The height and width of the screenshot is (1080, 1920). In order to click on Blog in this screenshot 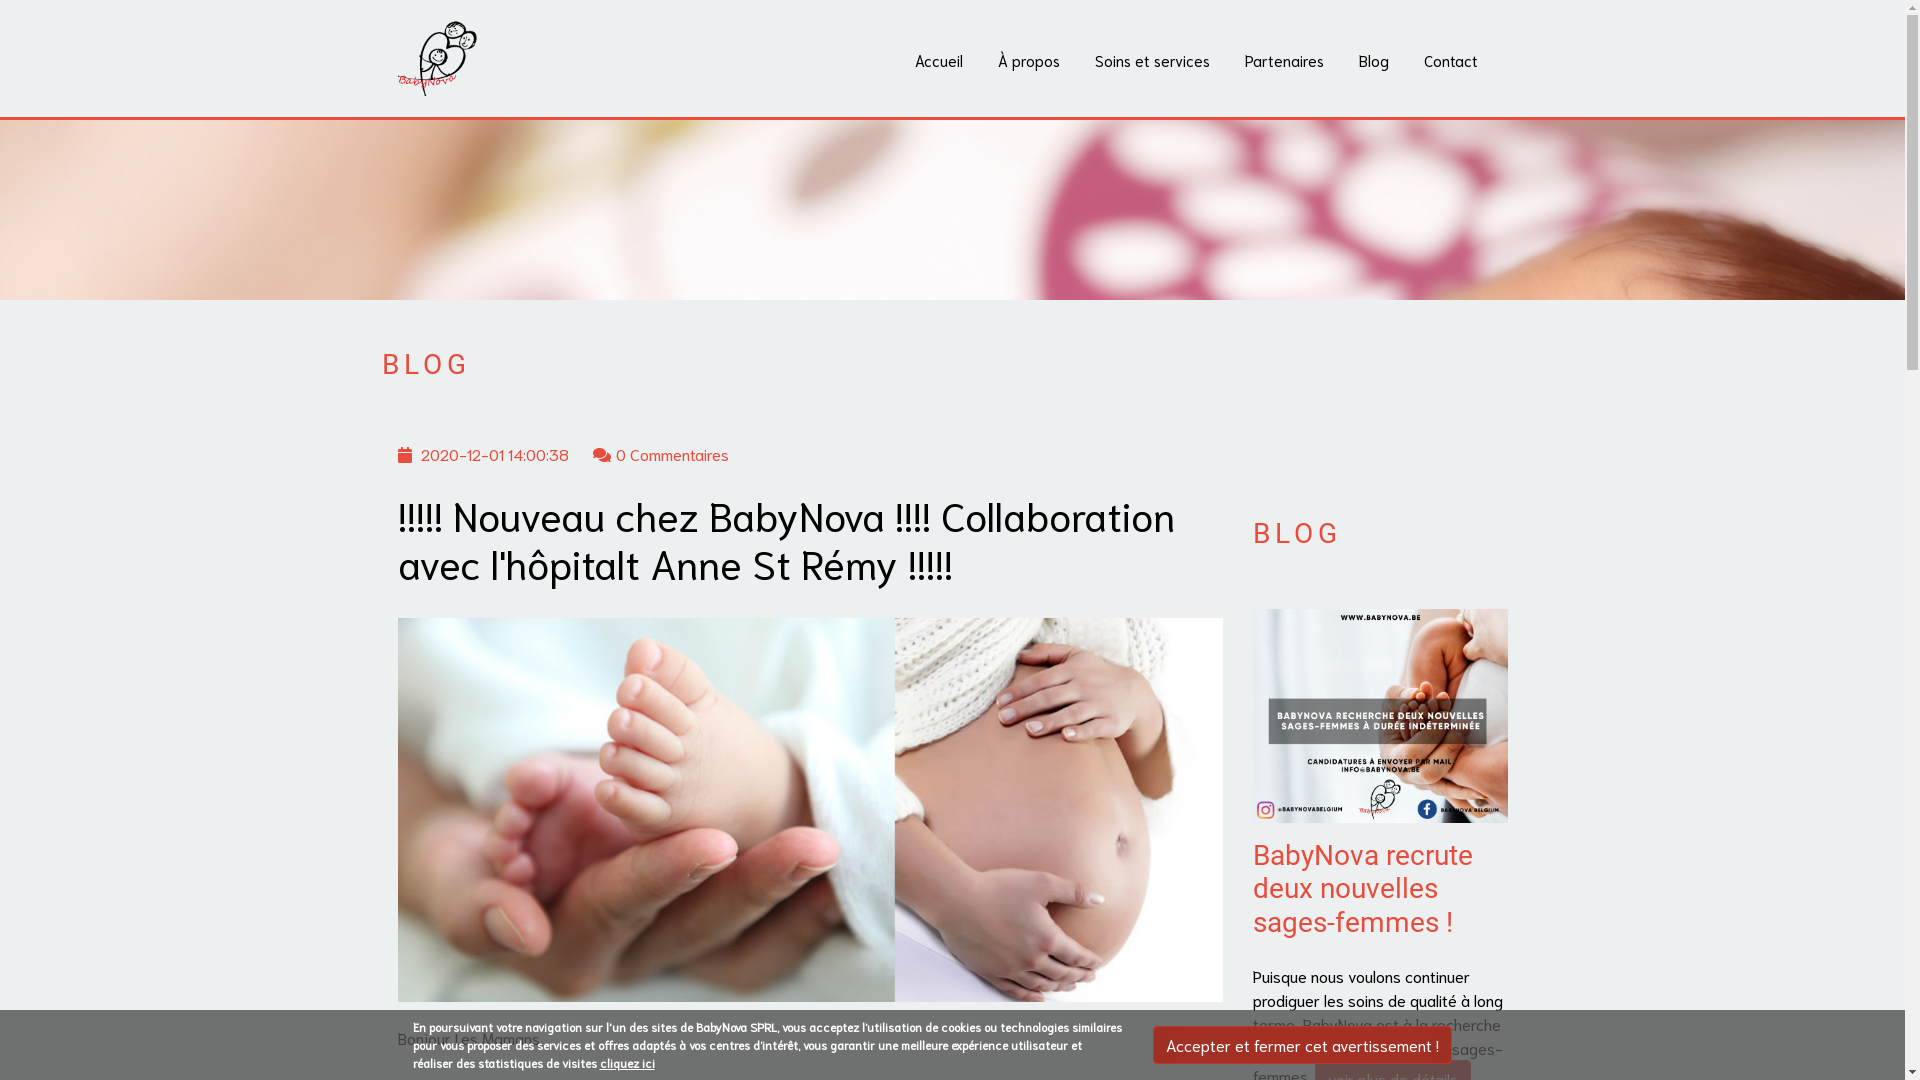, I will do `click(1373, 60)`.